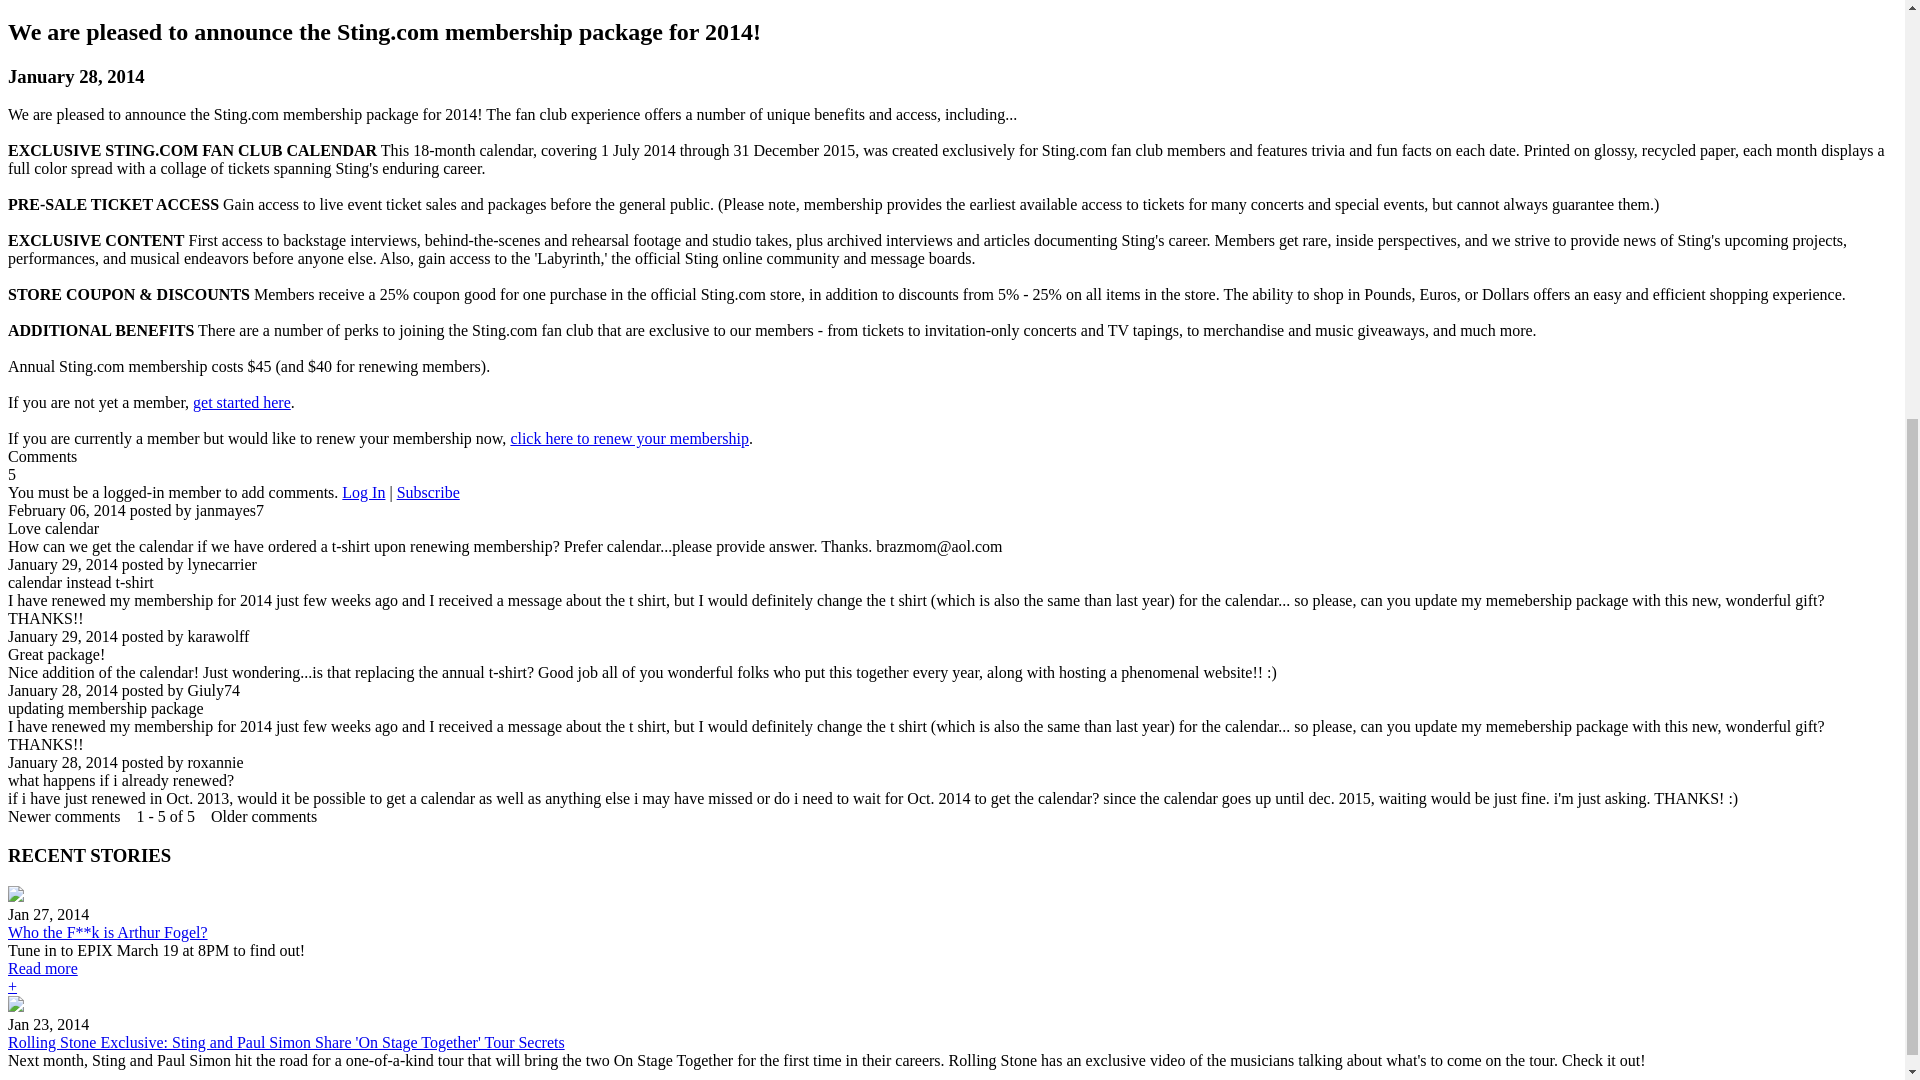 Image resolution: width=1920 pixels, height=1080 pixels. What do you see at coordinates (242, 402) in the screenshot?
I see `get started here` at bounding box center [242, 402].